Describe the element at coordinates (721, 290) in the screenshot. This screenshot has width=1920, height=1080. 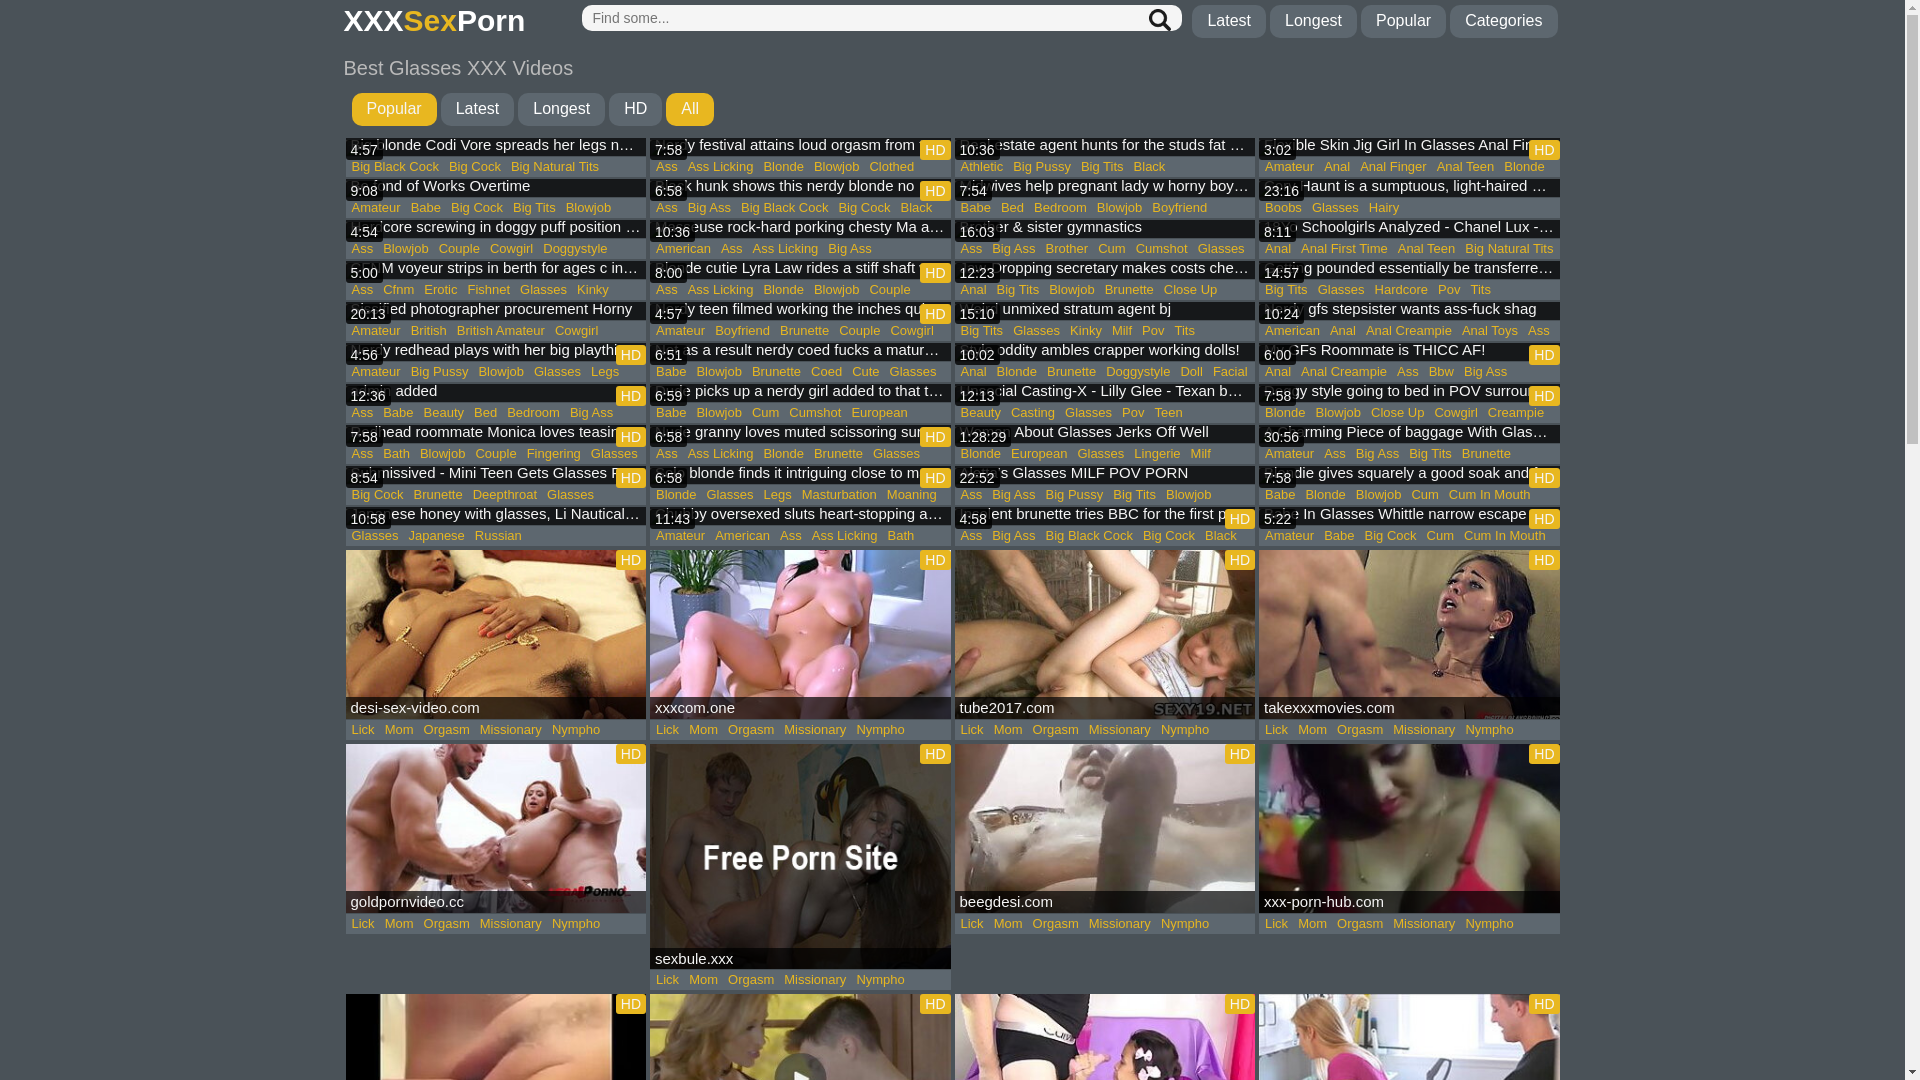
I see `Ass Licking` at that location.